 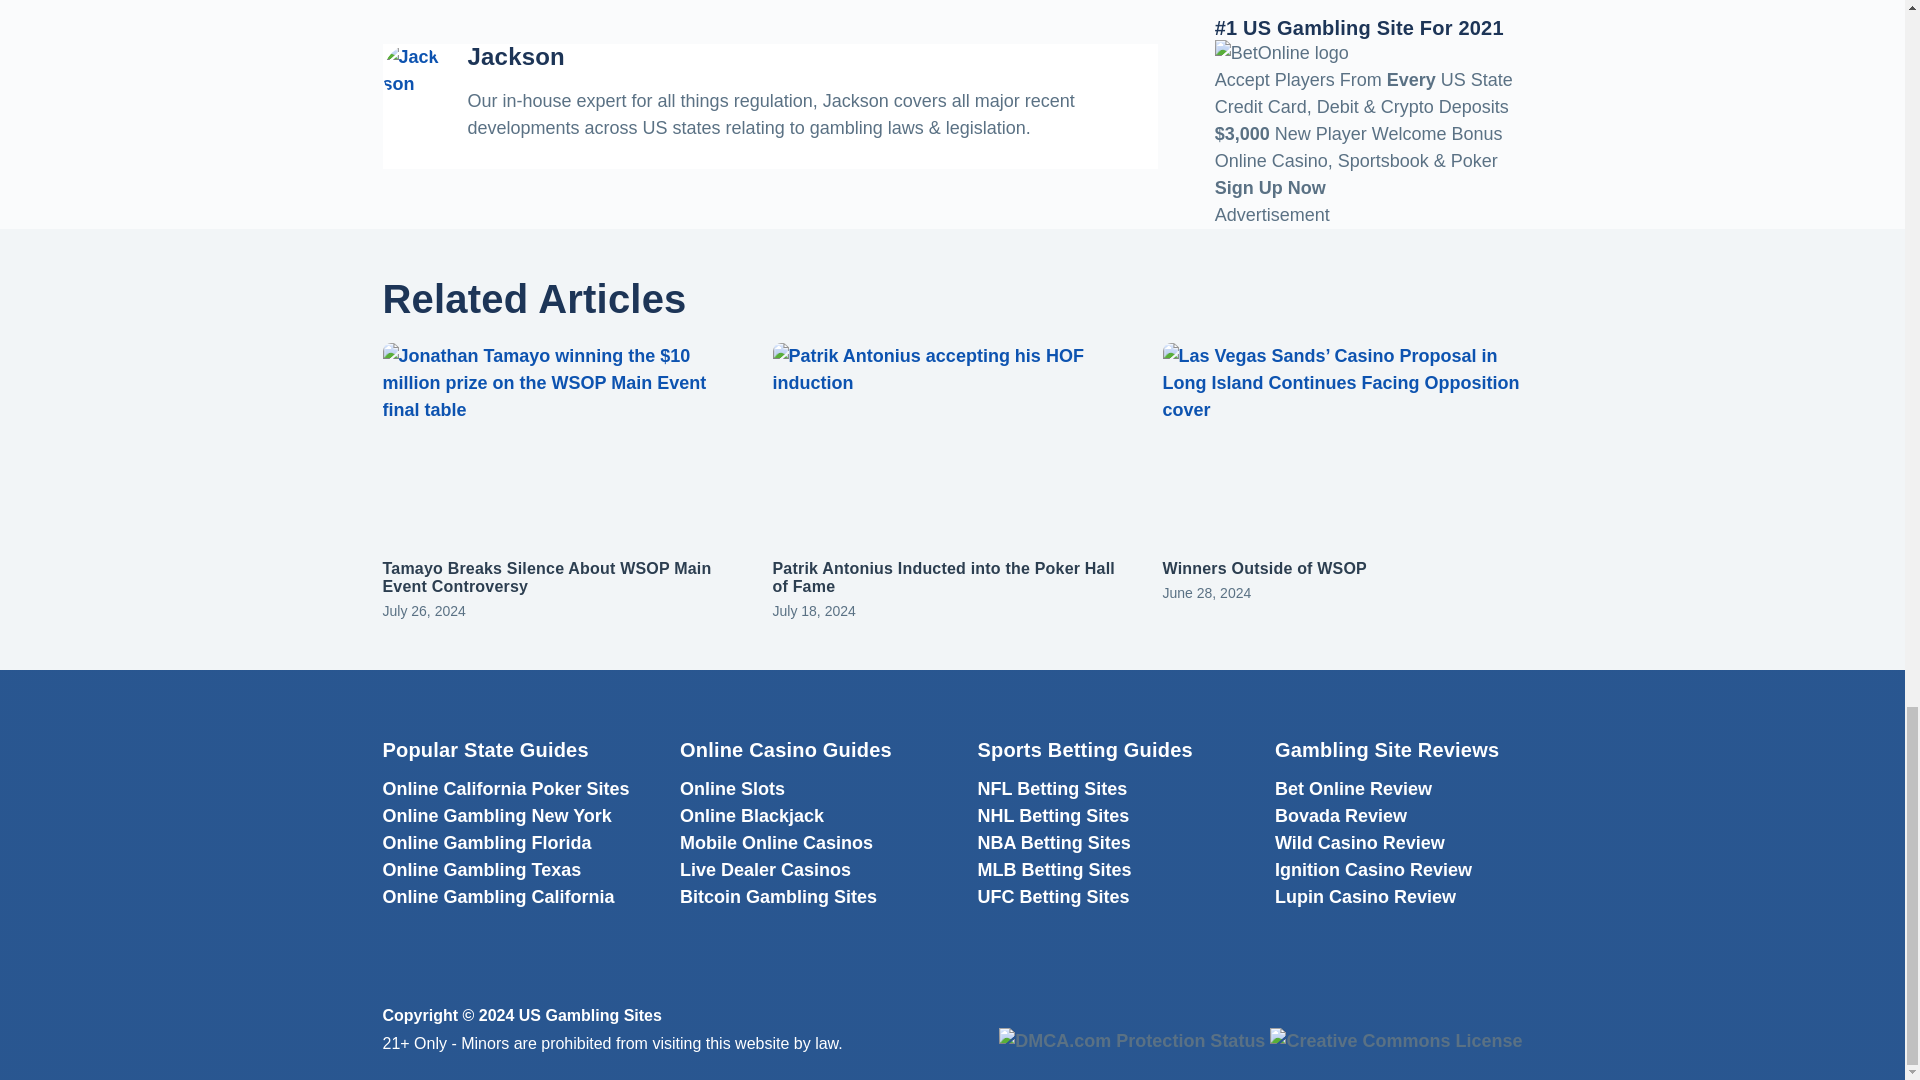 What do you see at coordinates (506, 788) in the screenshot?
I see `Online California Poker Sites` at bounding box center [506, 788].